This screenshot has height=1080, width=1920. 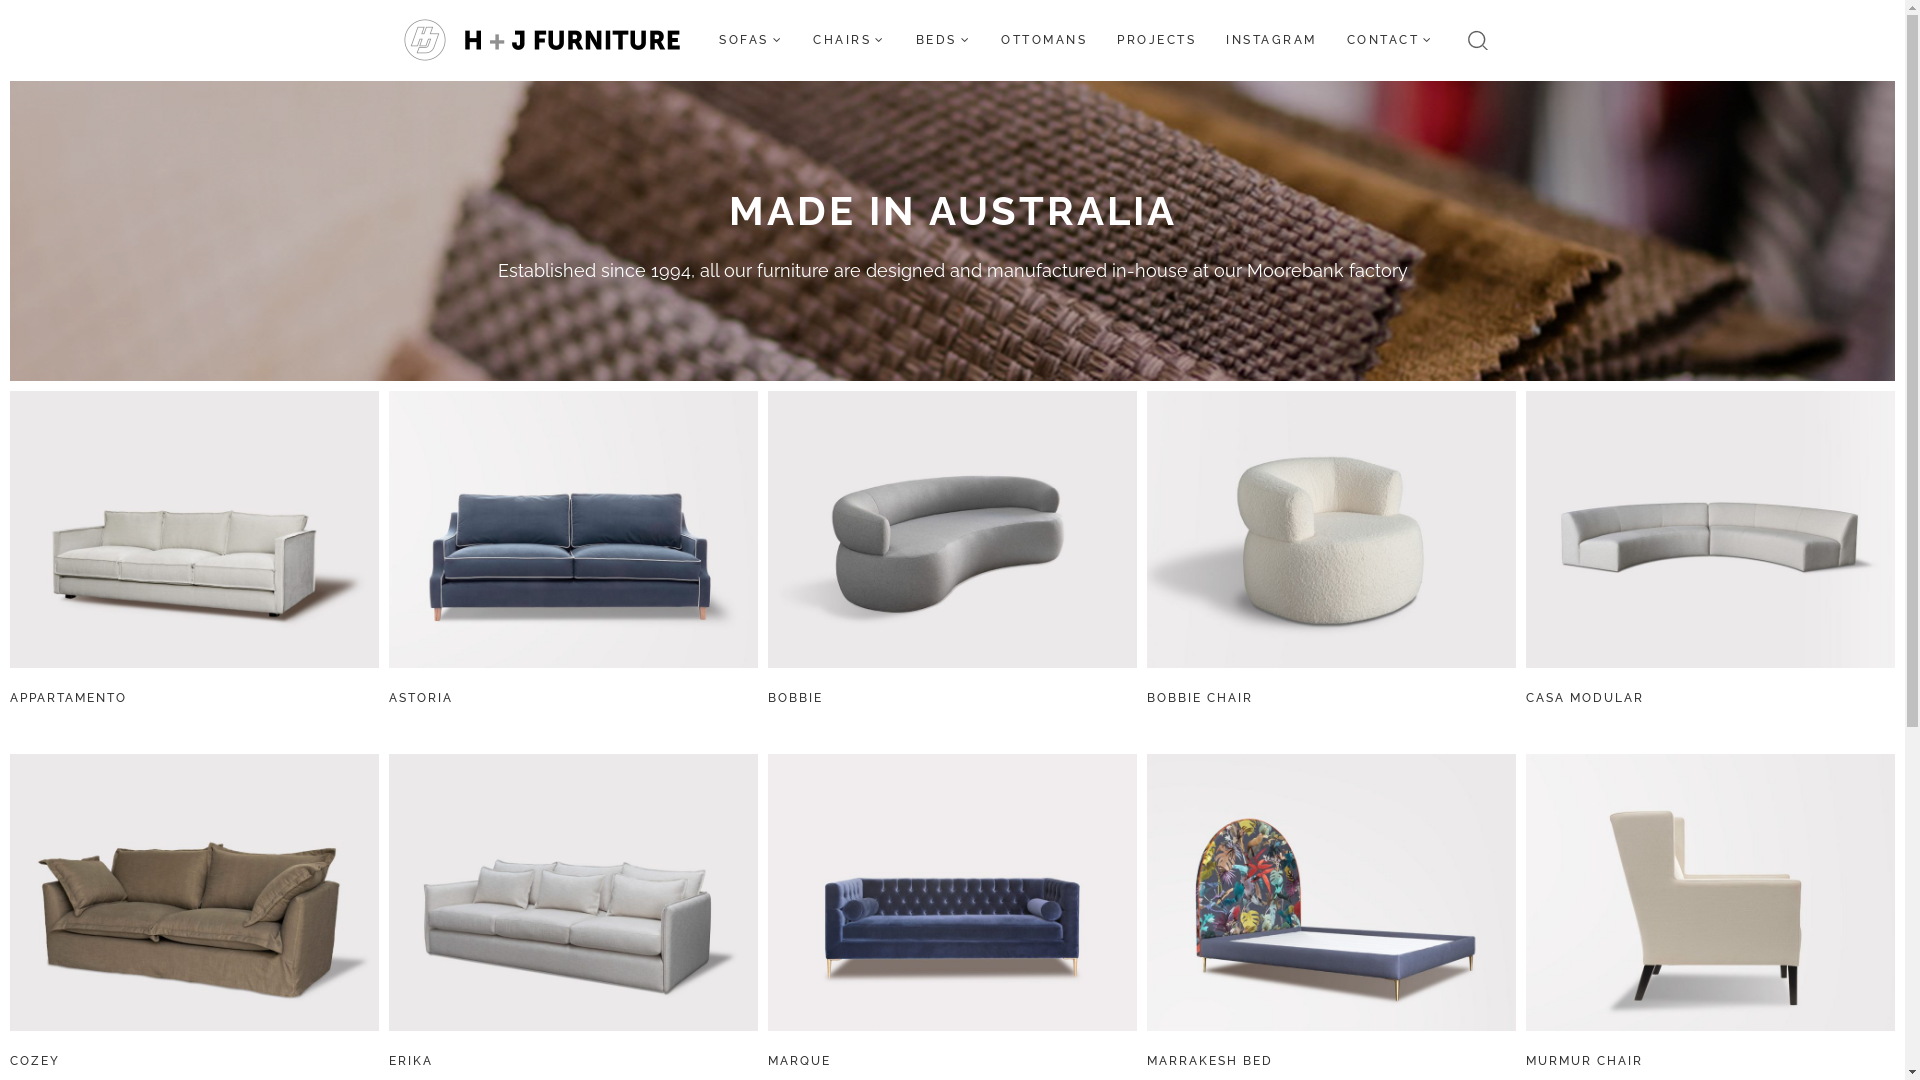 What do you see at coordinates (796, 698) in the screenshot?
I see `BOBBIE` at bounding box center [796, 698].